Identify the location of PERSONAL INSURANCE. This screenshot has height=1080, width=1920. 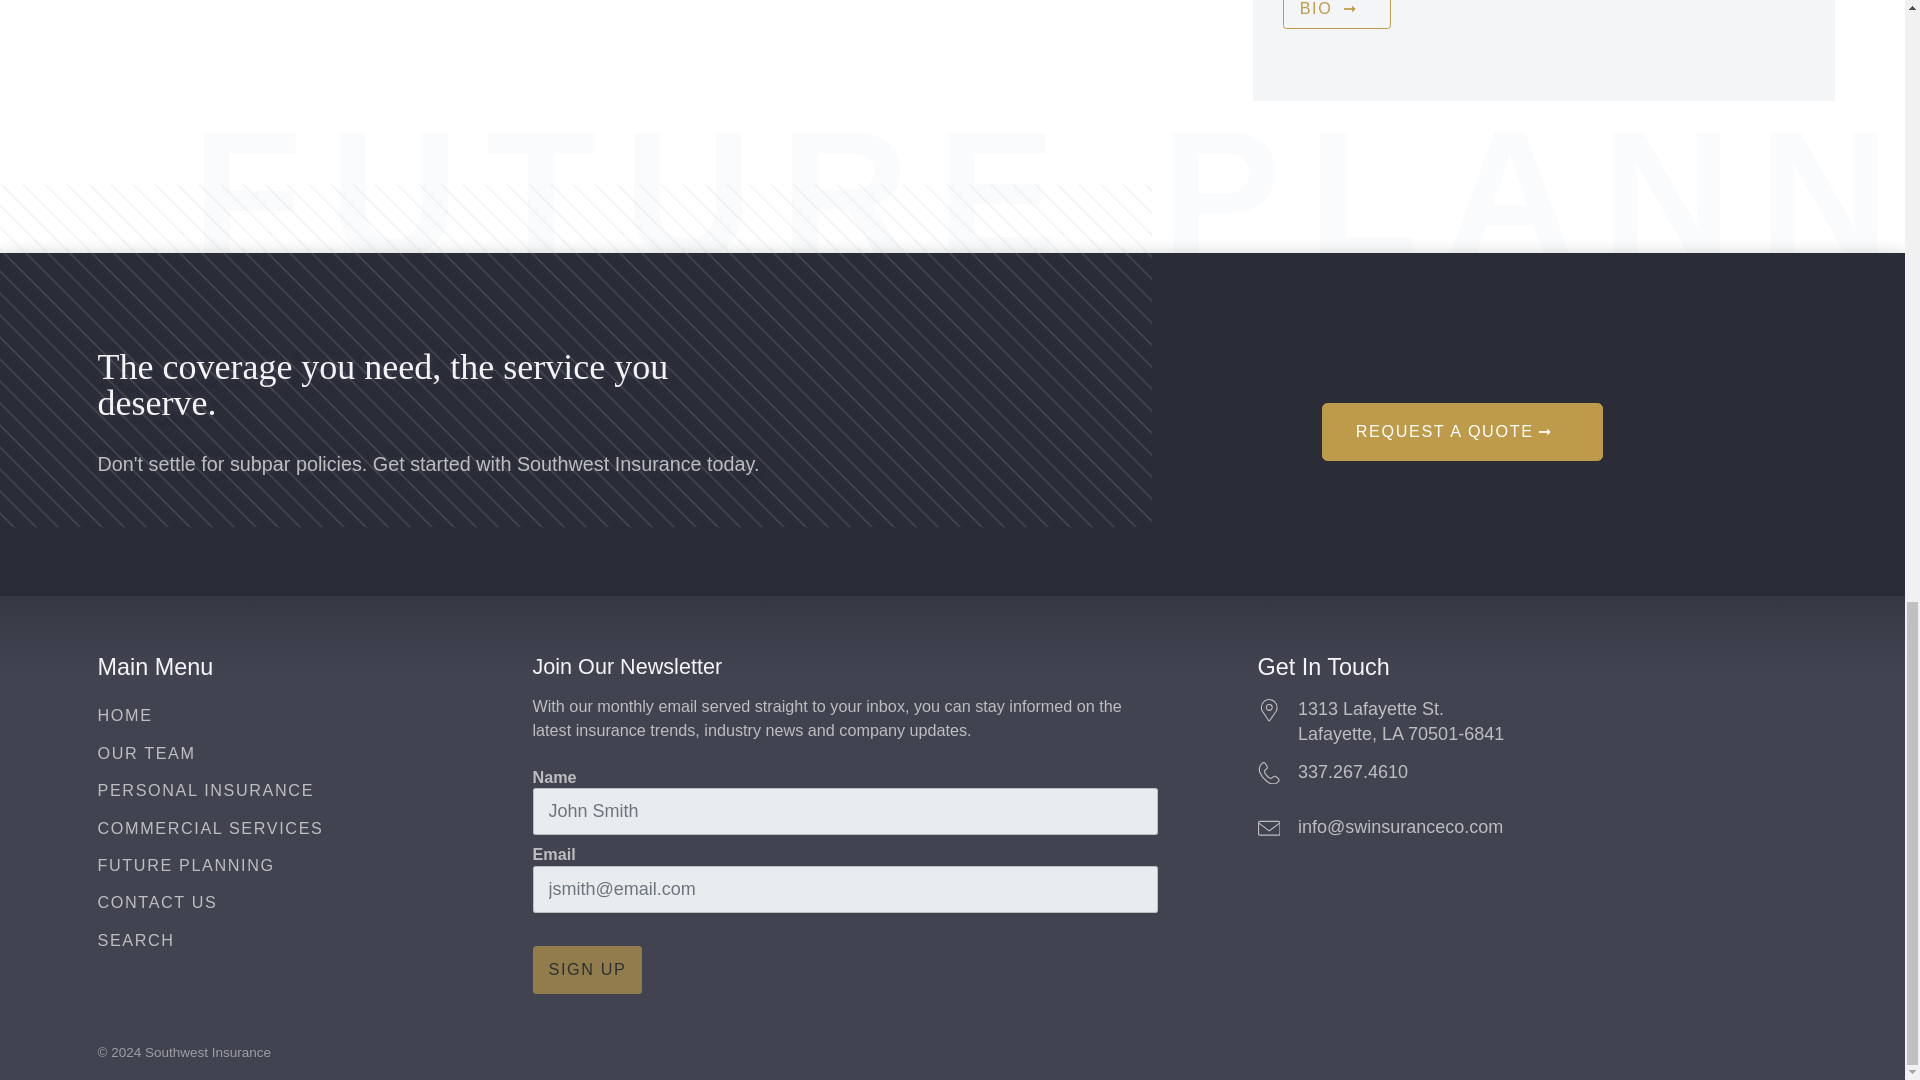
(206, 790).